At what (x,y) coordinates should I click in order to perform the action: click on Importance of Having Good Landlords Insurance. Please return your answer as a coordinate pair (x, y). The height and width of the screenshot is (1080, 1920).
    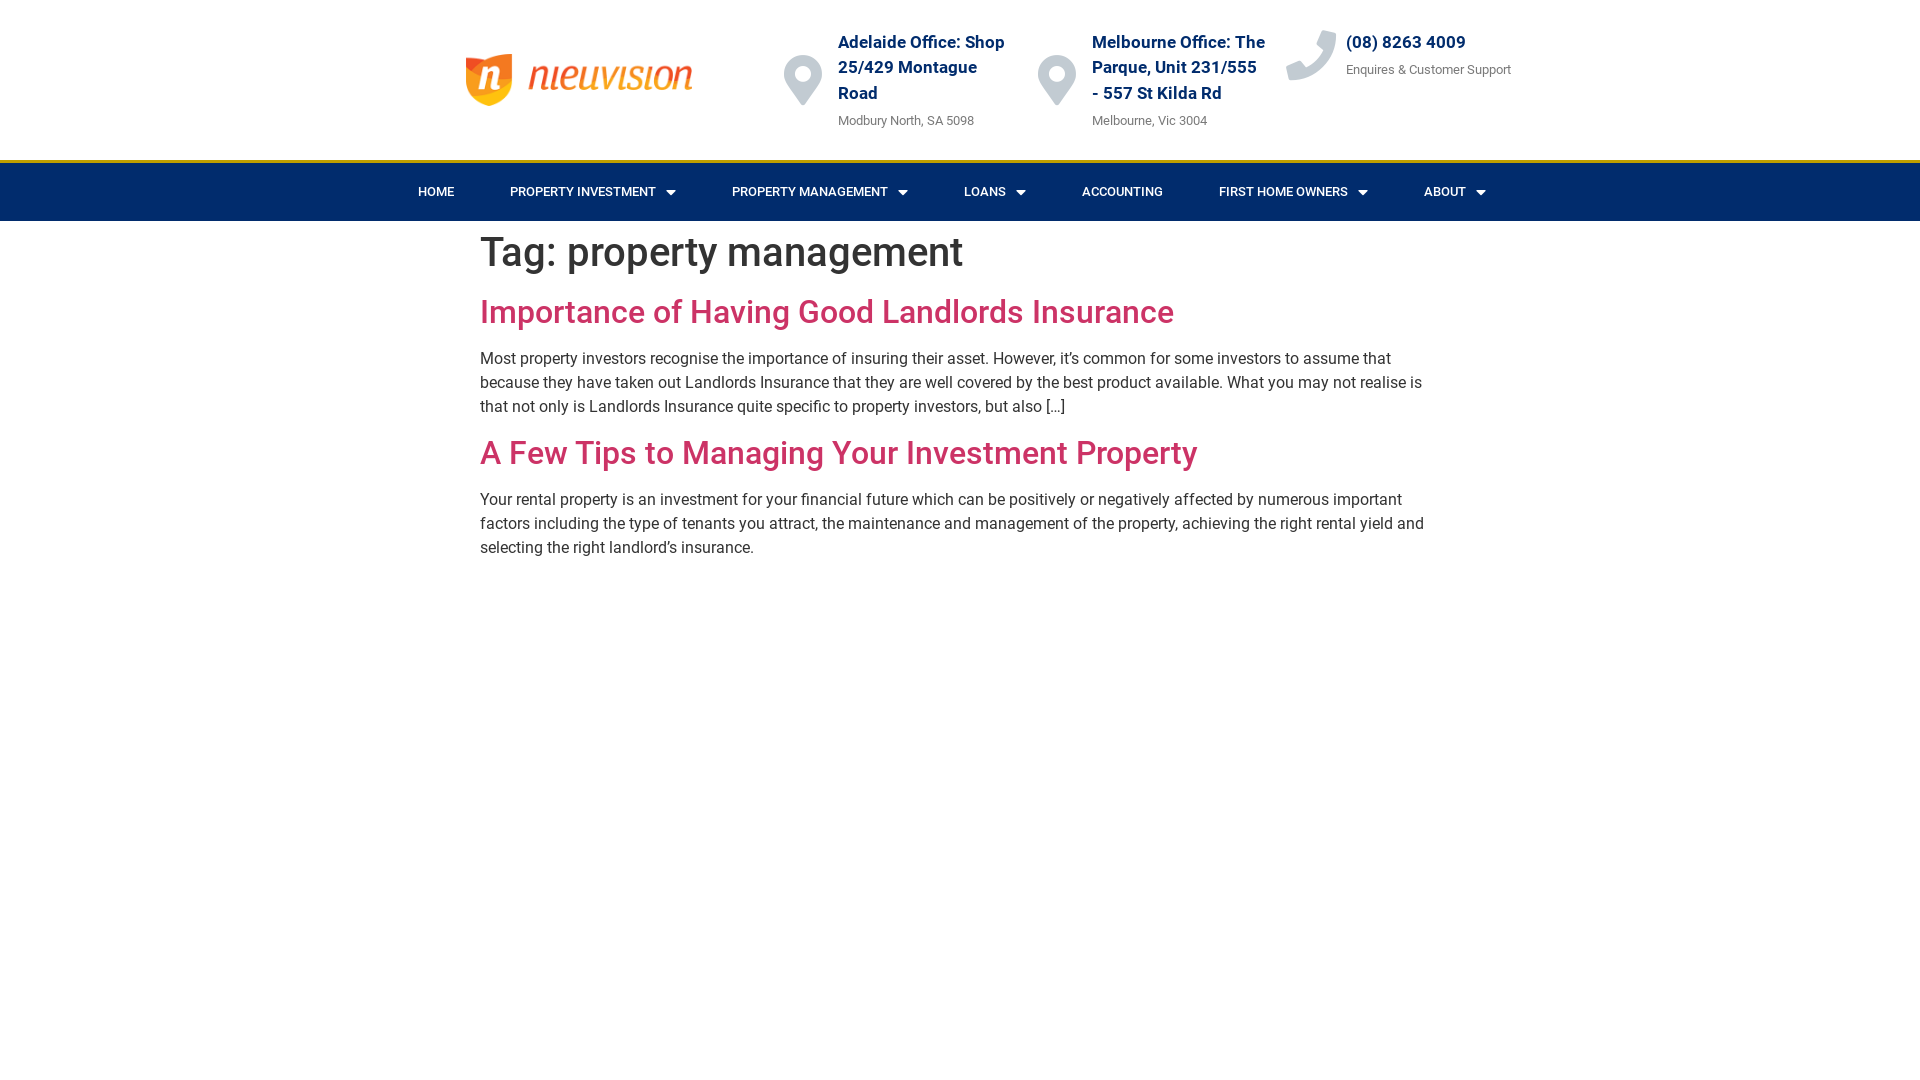
    Looking at the image, I should click on (827, 312).